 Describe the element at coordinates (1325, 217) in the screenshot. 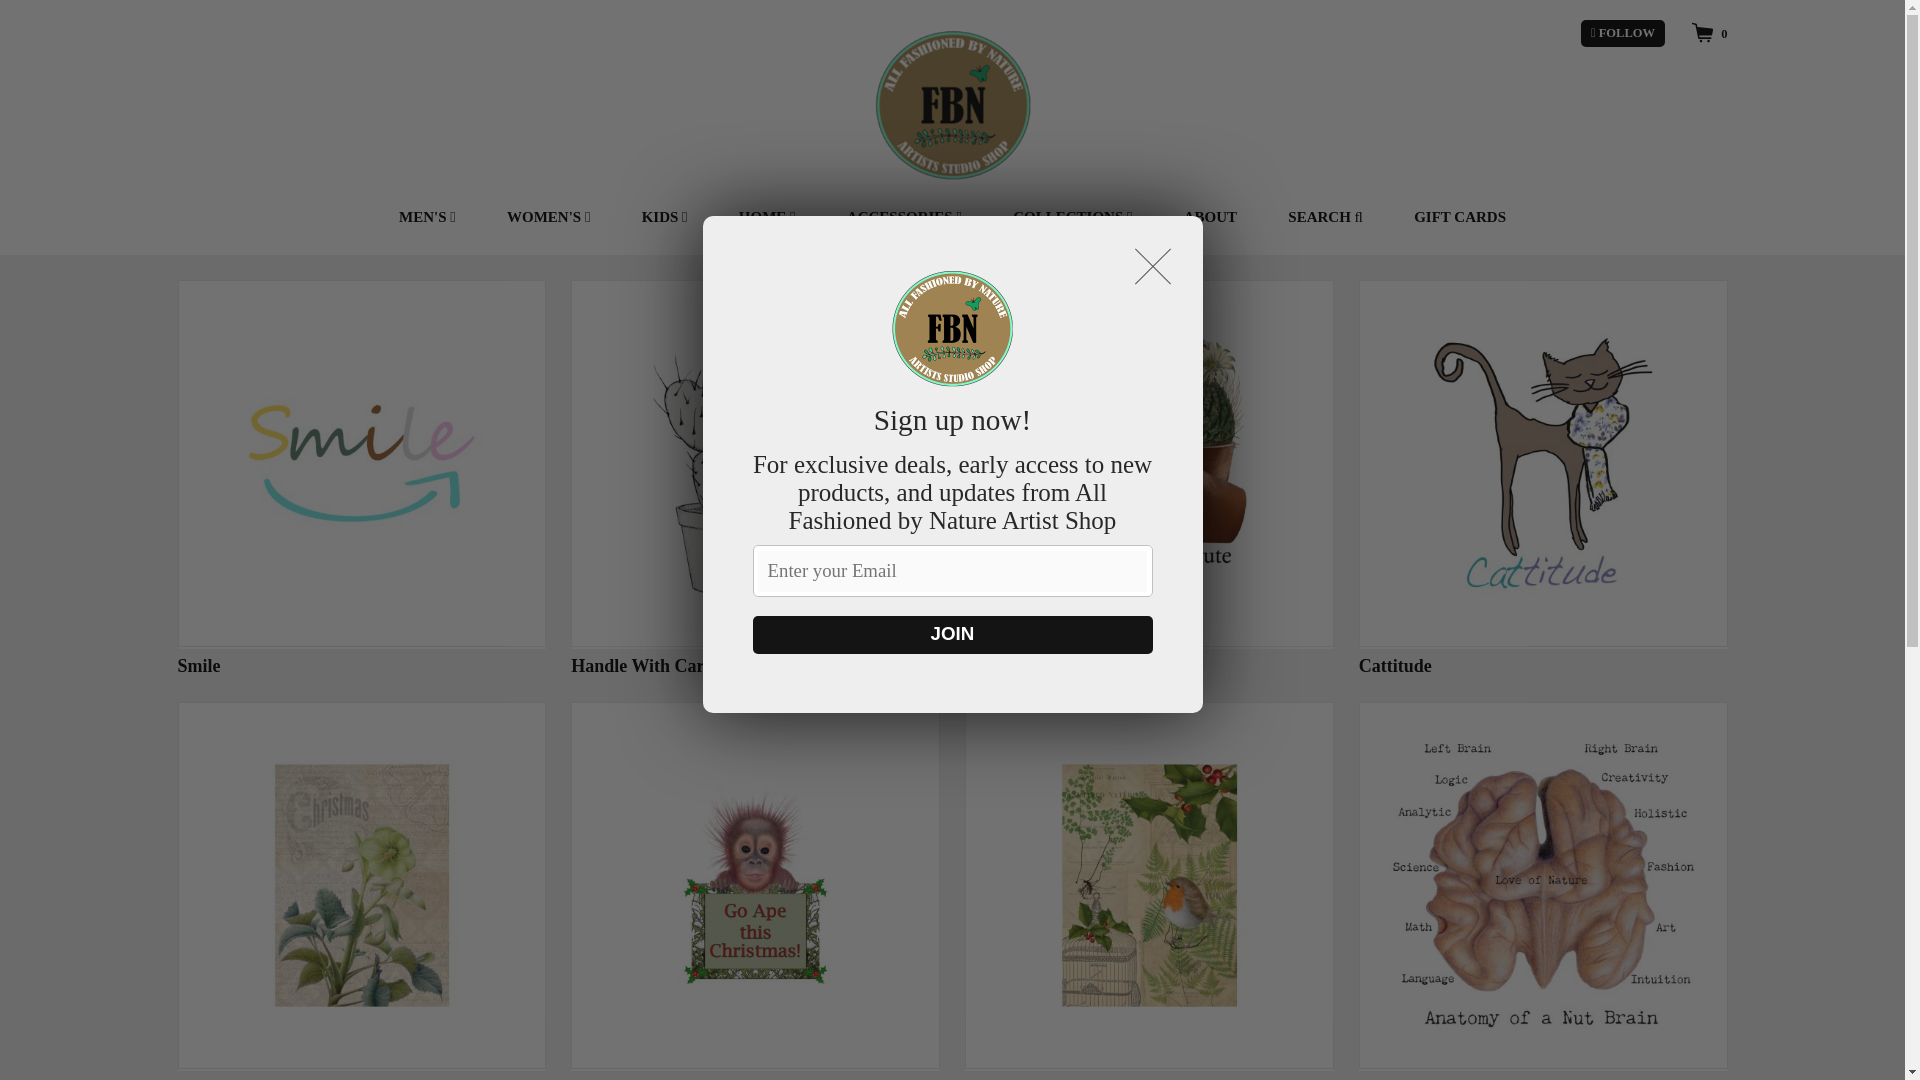

I see `Search All Fashioned by Nature Artist Shop` at that location.